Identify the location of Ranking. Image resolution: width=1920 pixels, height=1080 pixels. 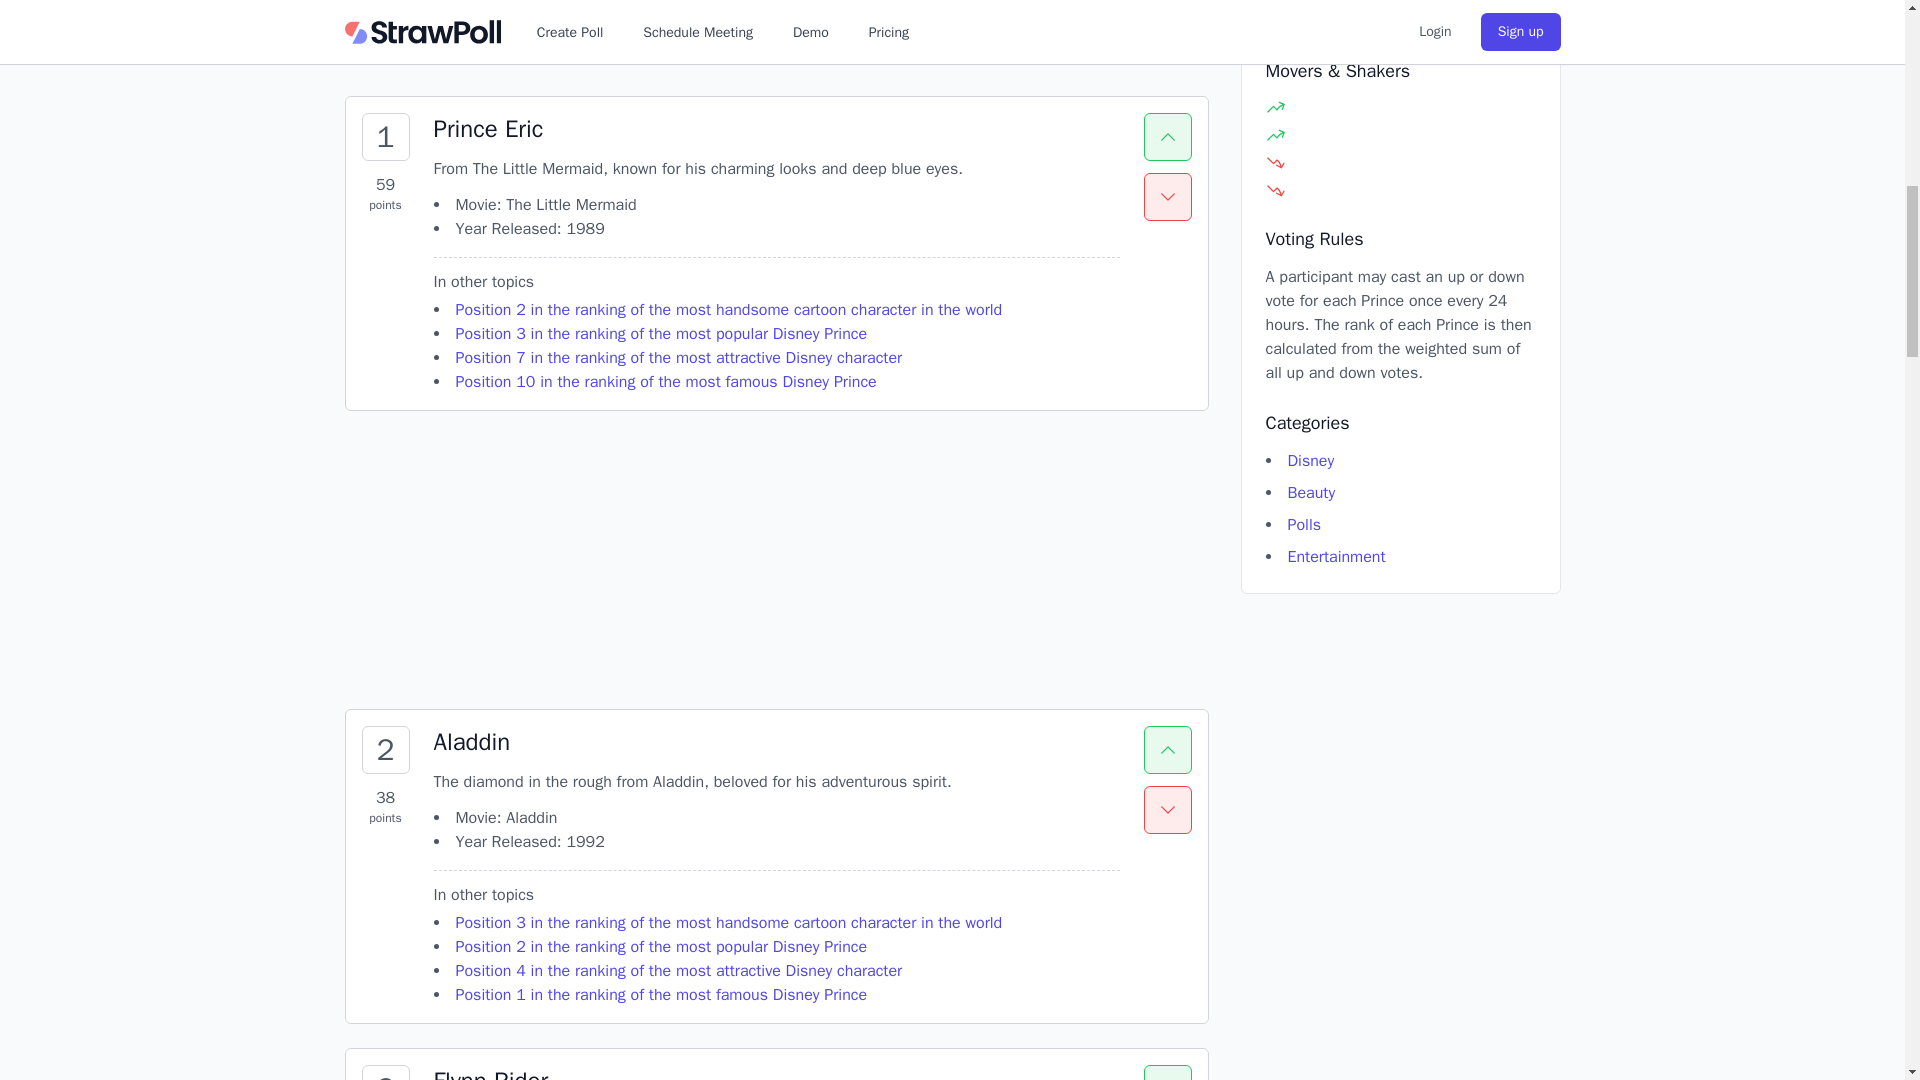
(662, 334).